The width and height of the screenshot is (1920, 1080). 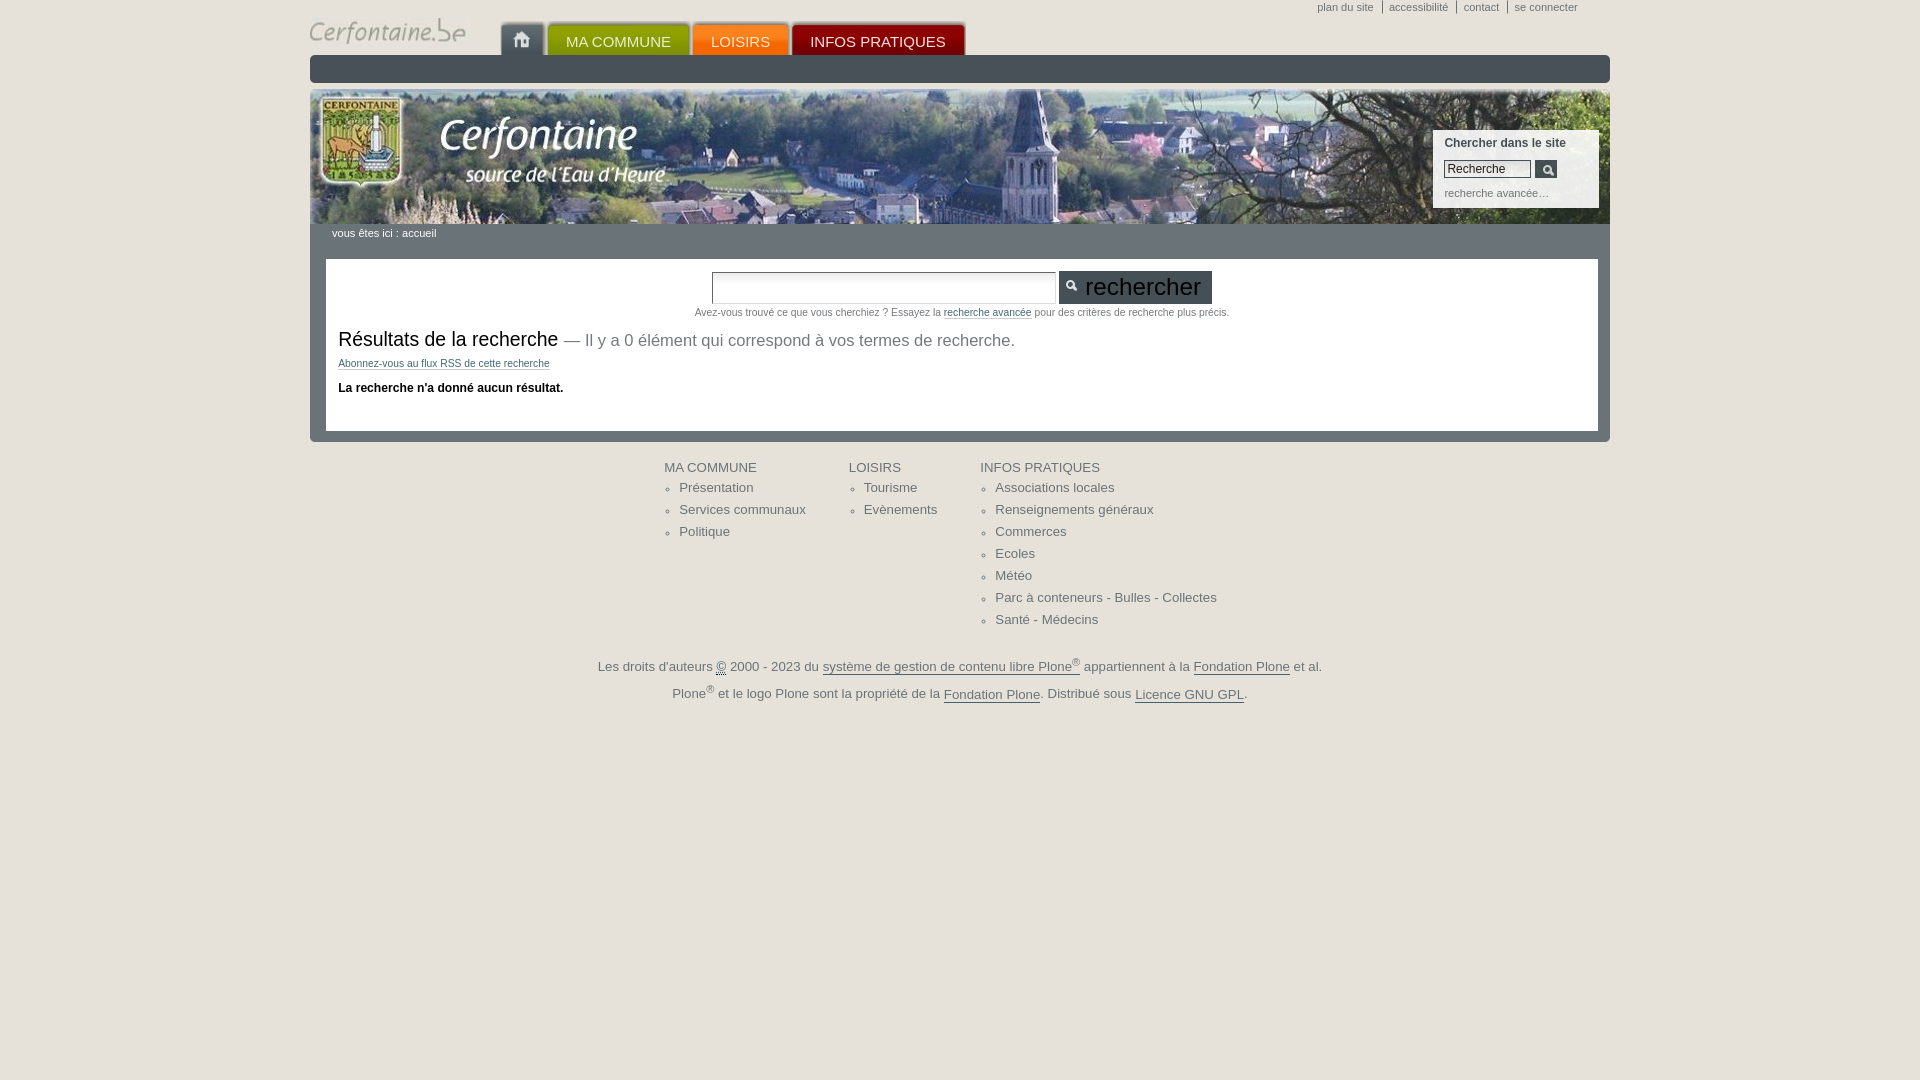 What do you see at coordinates (1349, 7) in the screenshot?
I see `plan du site` at bounding box center [1349, 7].